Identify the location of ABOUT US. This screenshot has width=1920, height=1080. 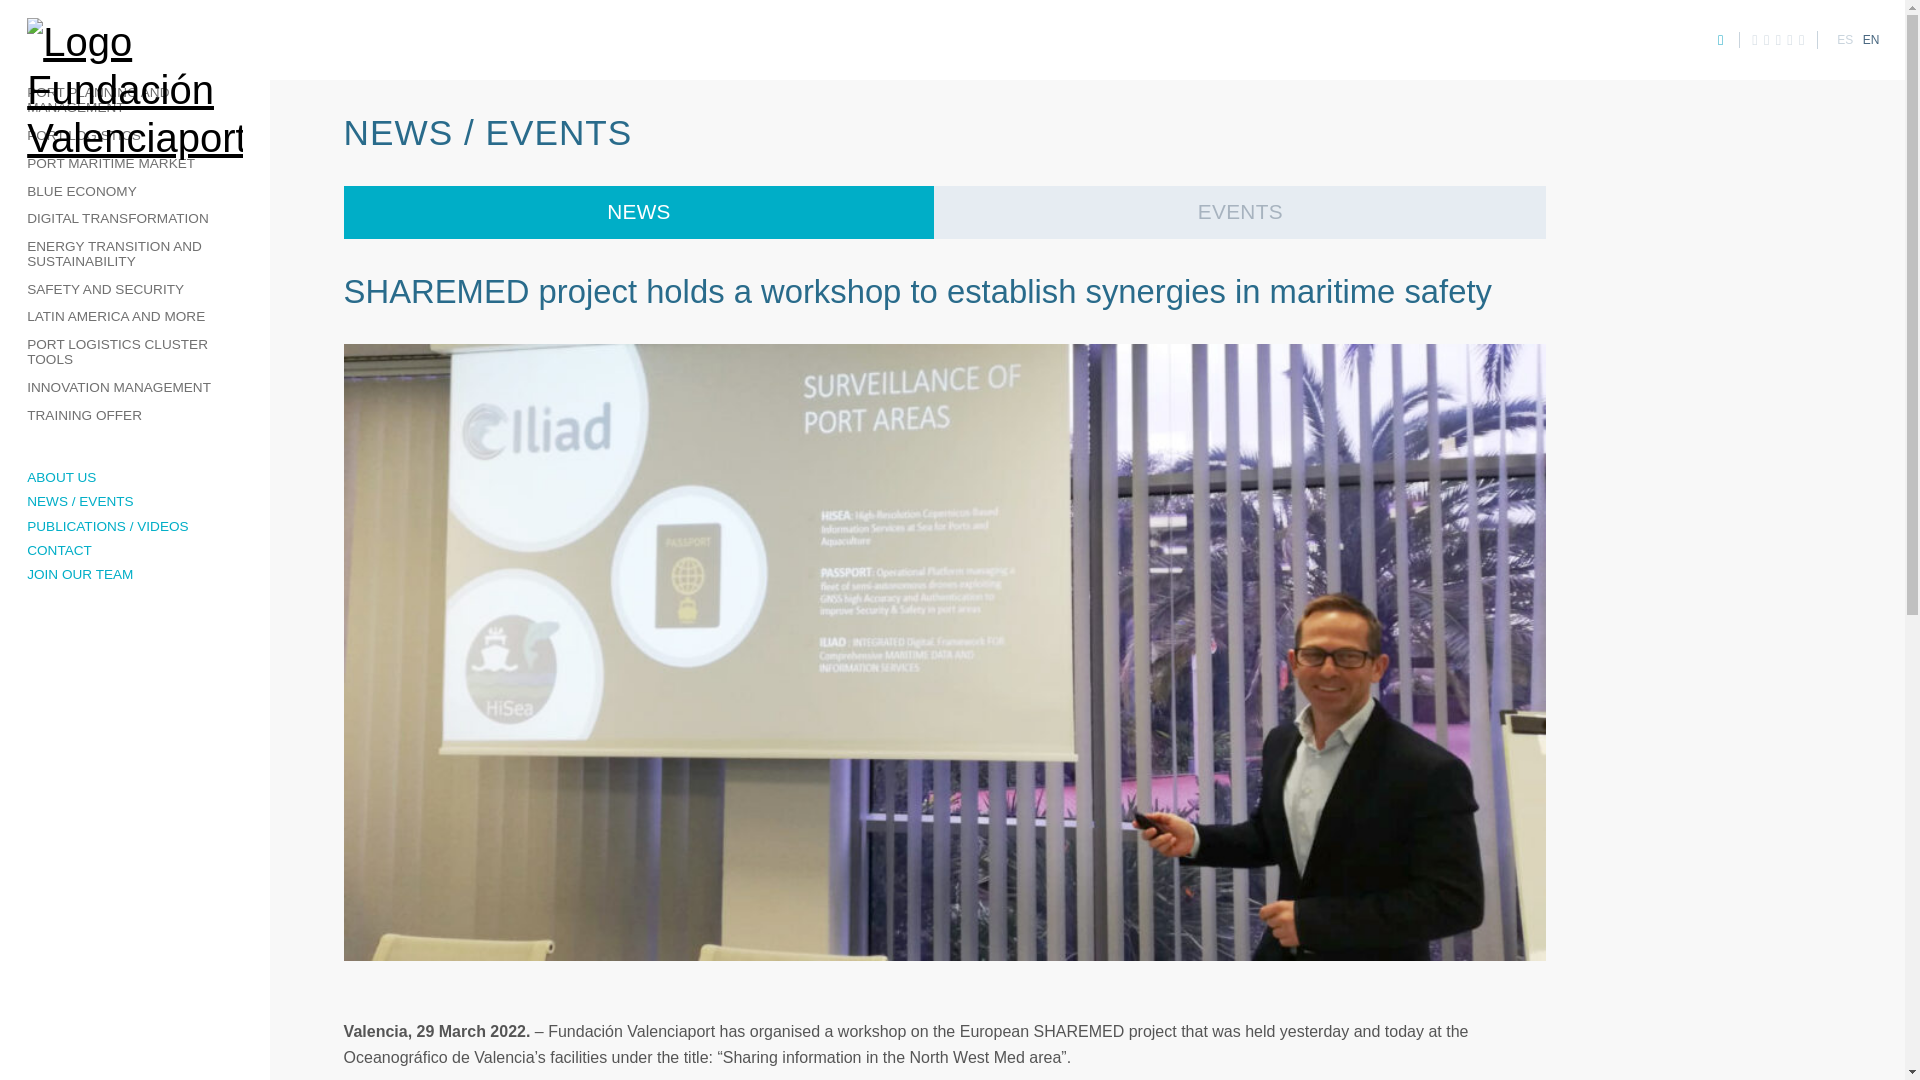
(135, 478).